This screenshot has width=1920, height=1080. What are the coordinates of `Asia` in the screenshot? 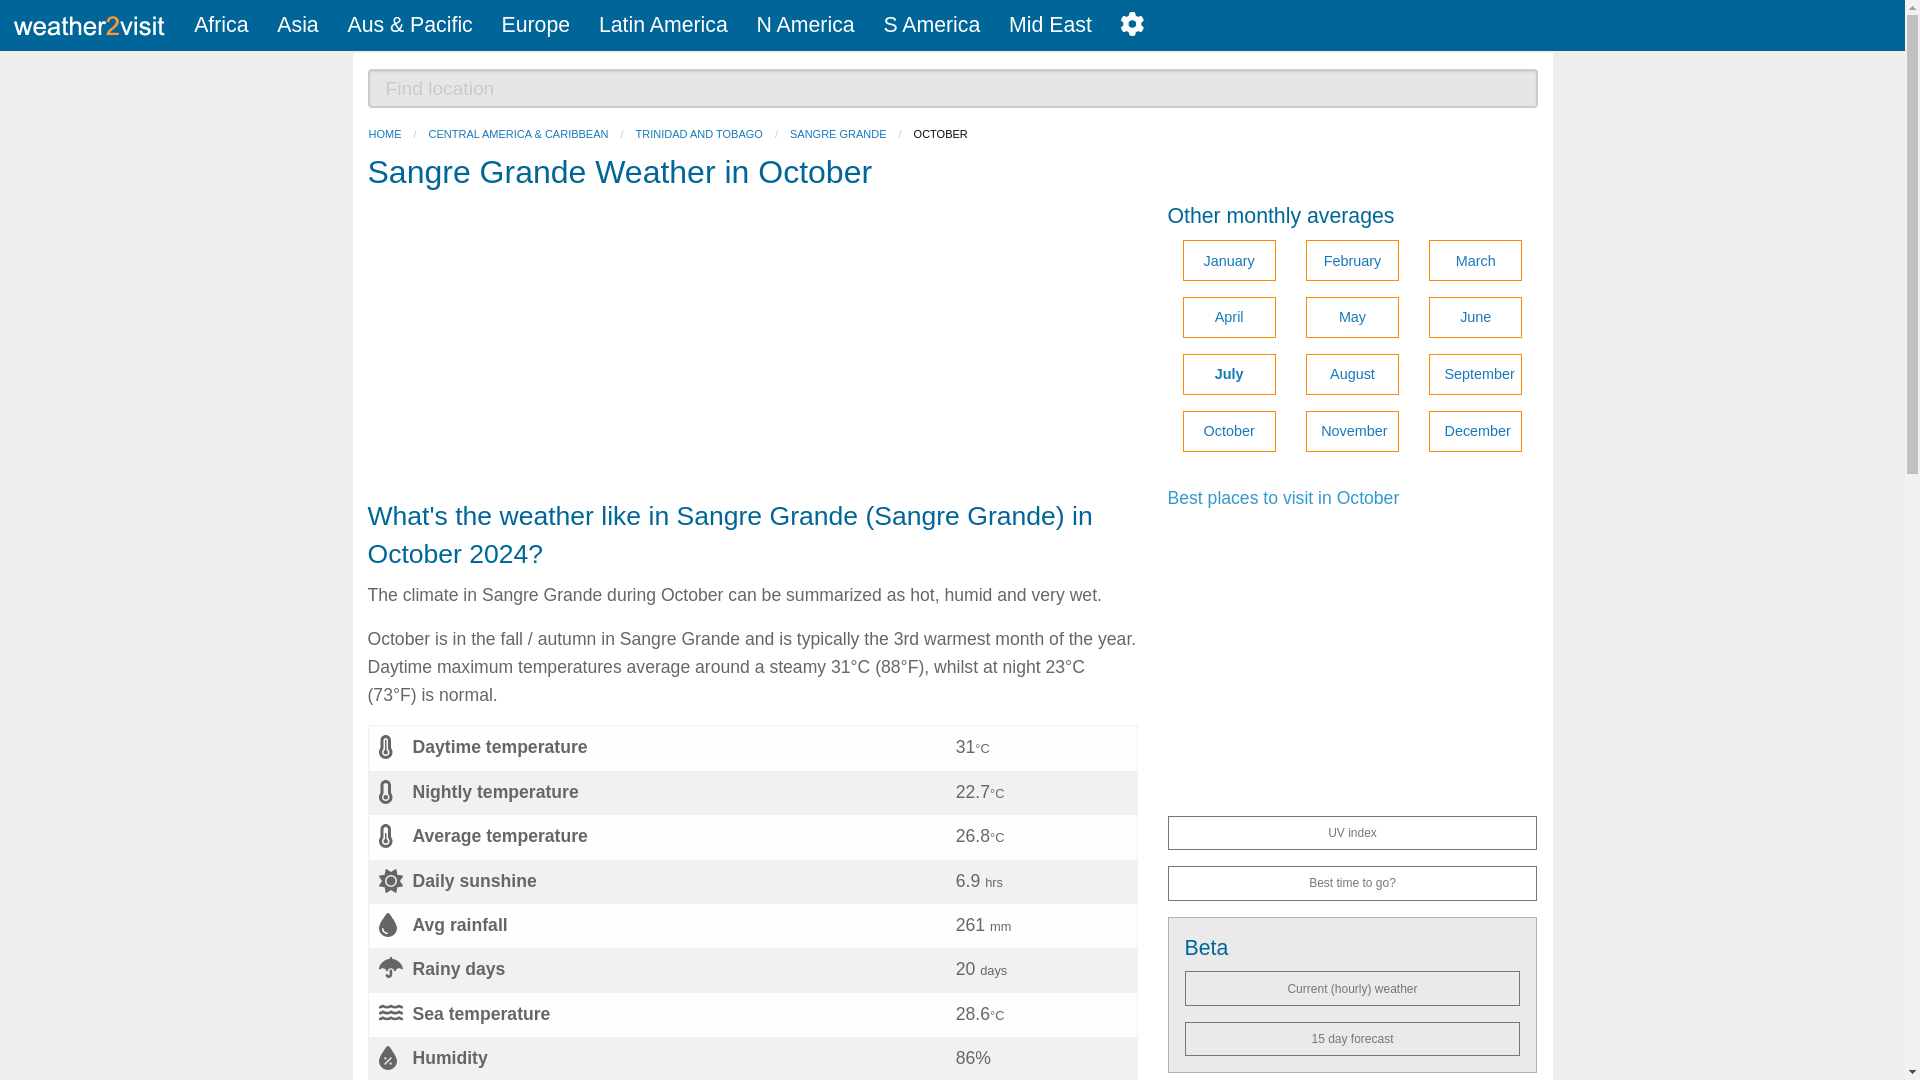 It's located at (298, 25).